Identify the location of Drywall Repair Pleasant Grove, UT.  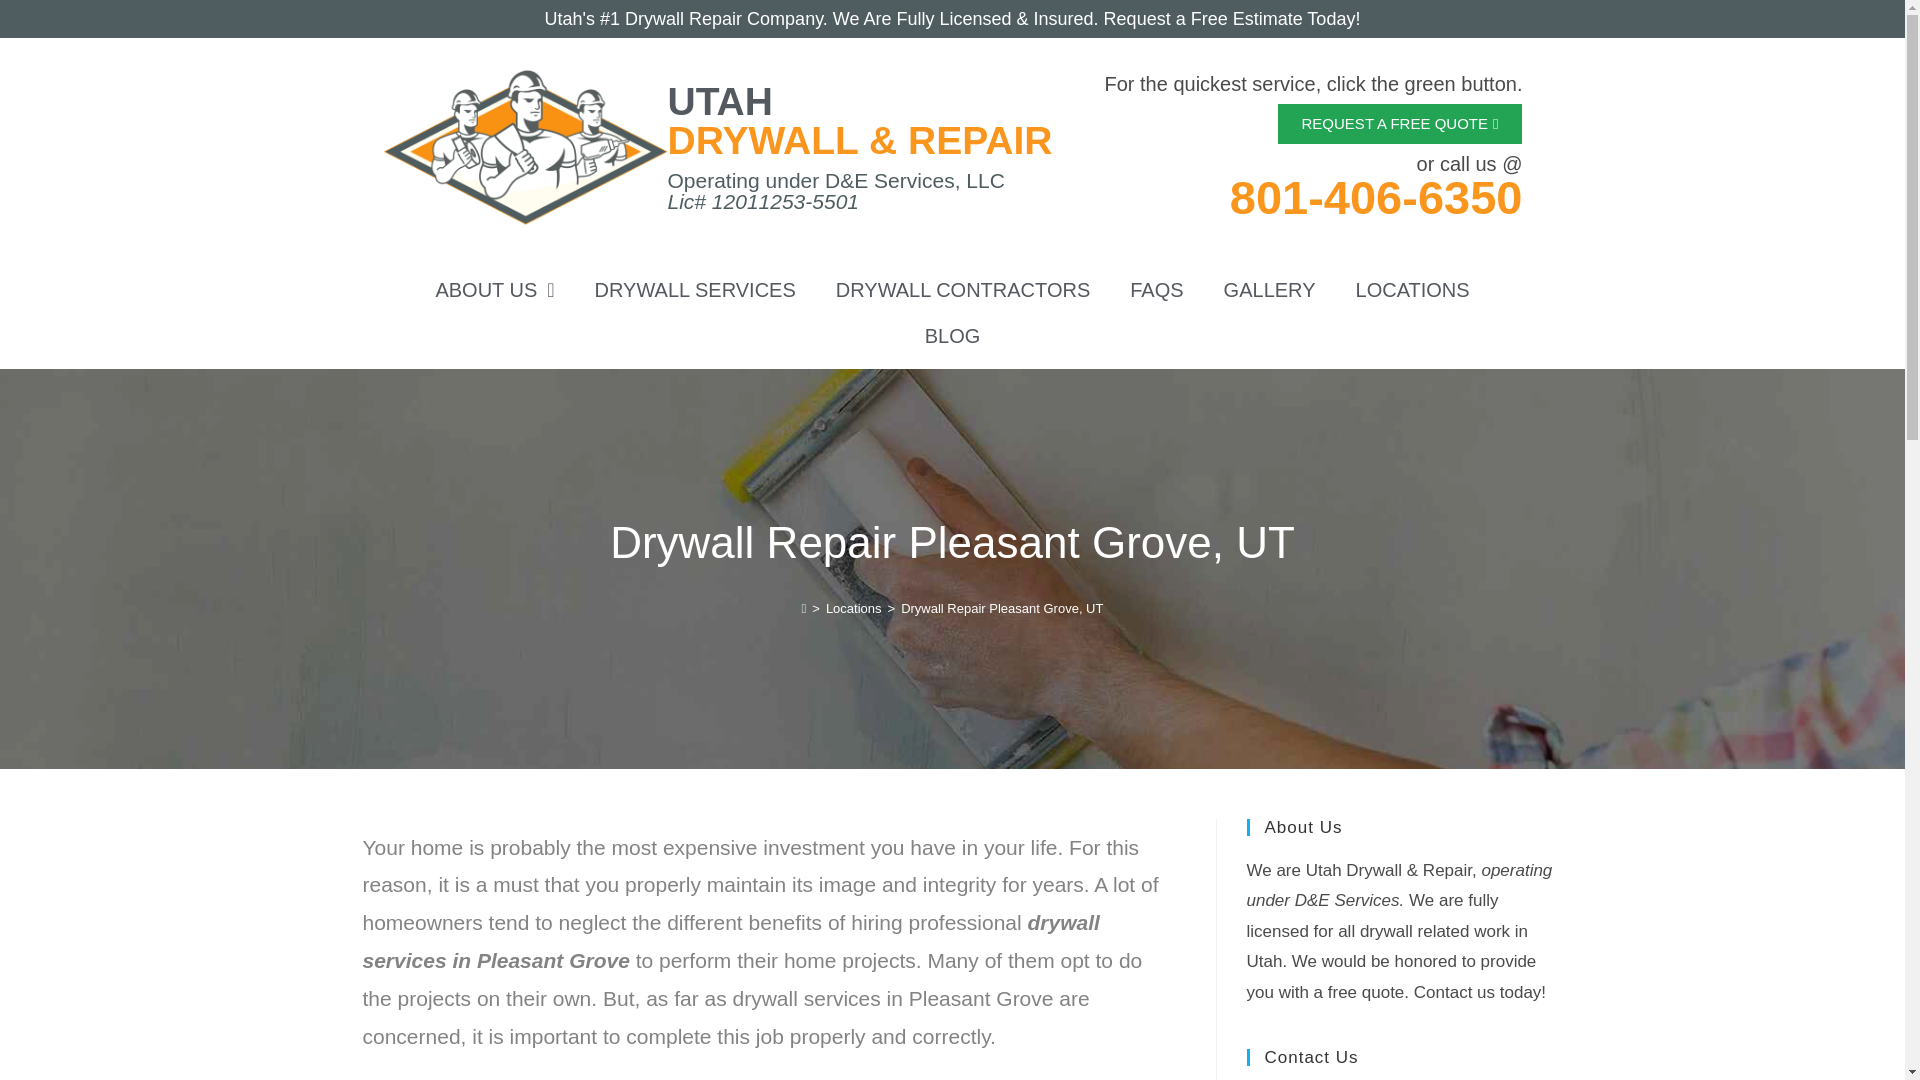
(1001, 608).